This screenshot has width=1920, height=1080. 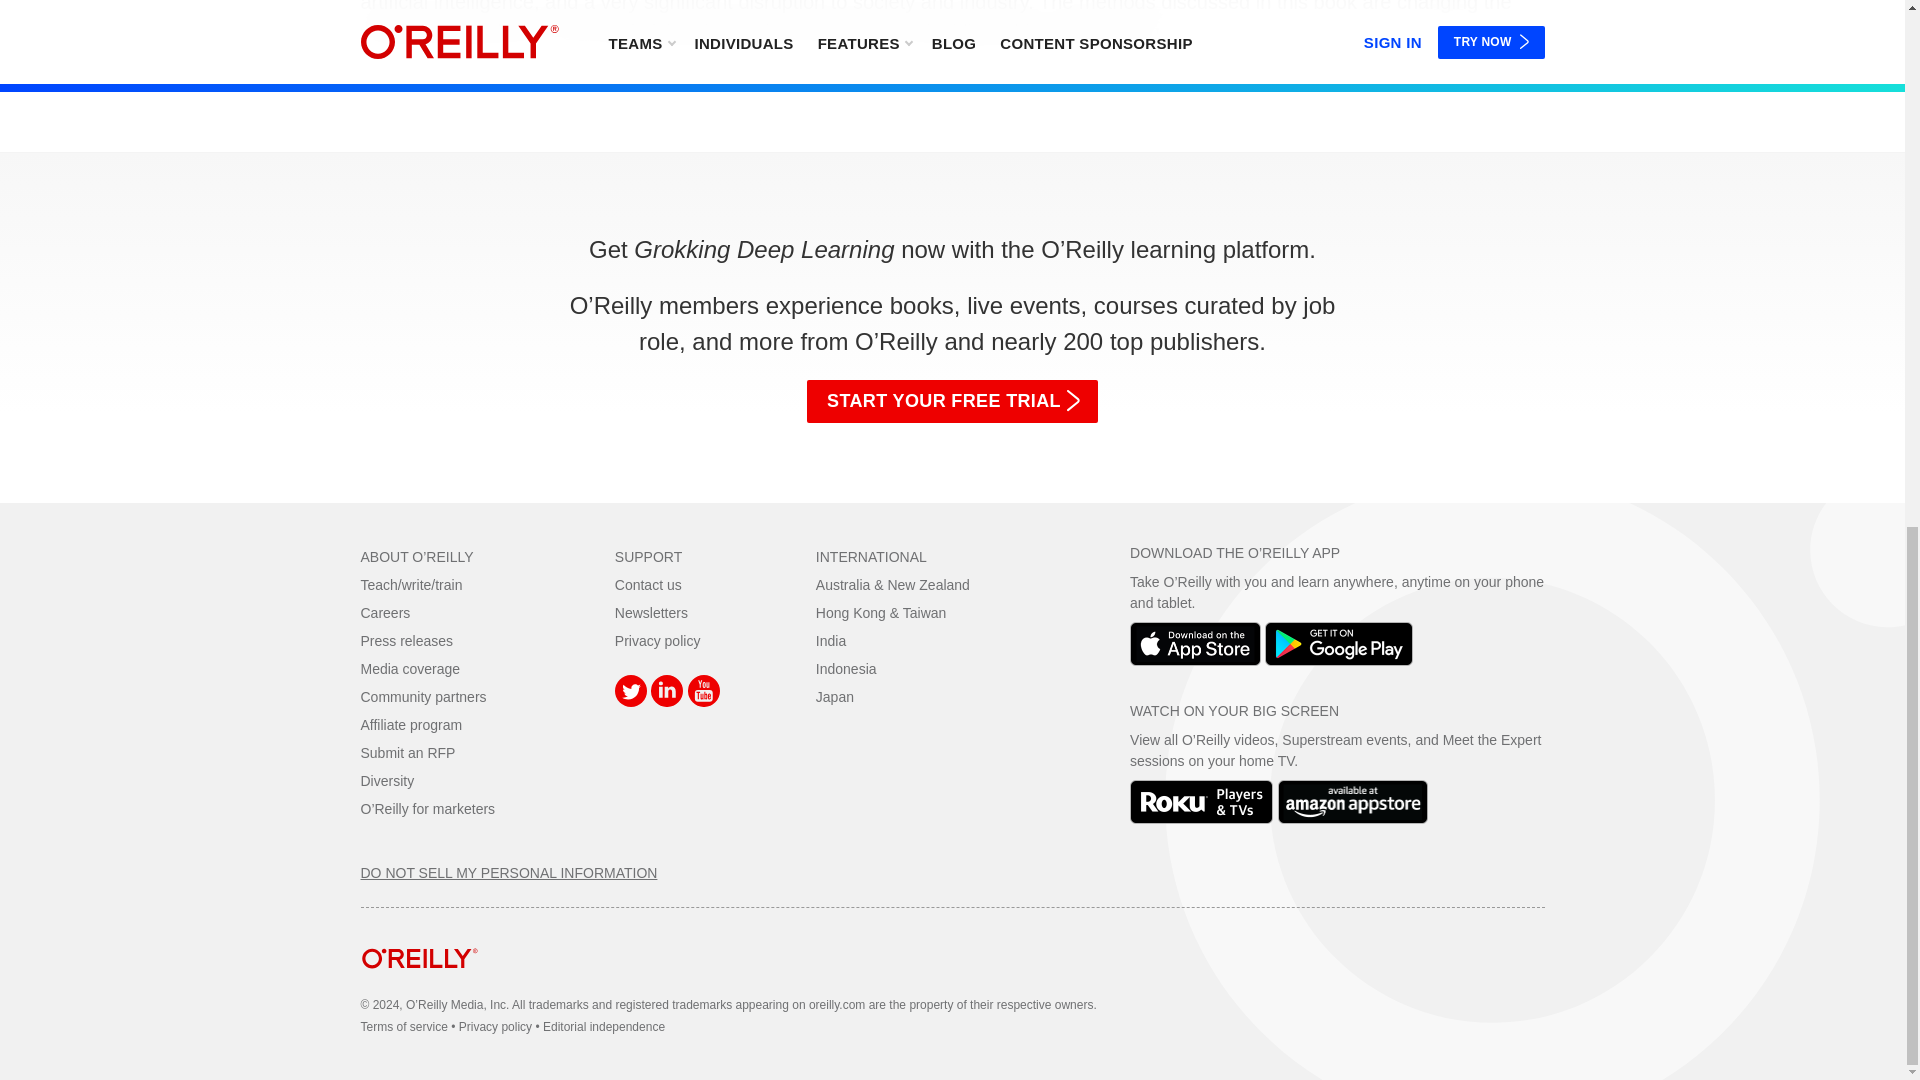 I want to click on Careers, so click(x=385, y=612).